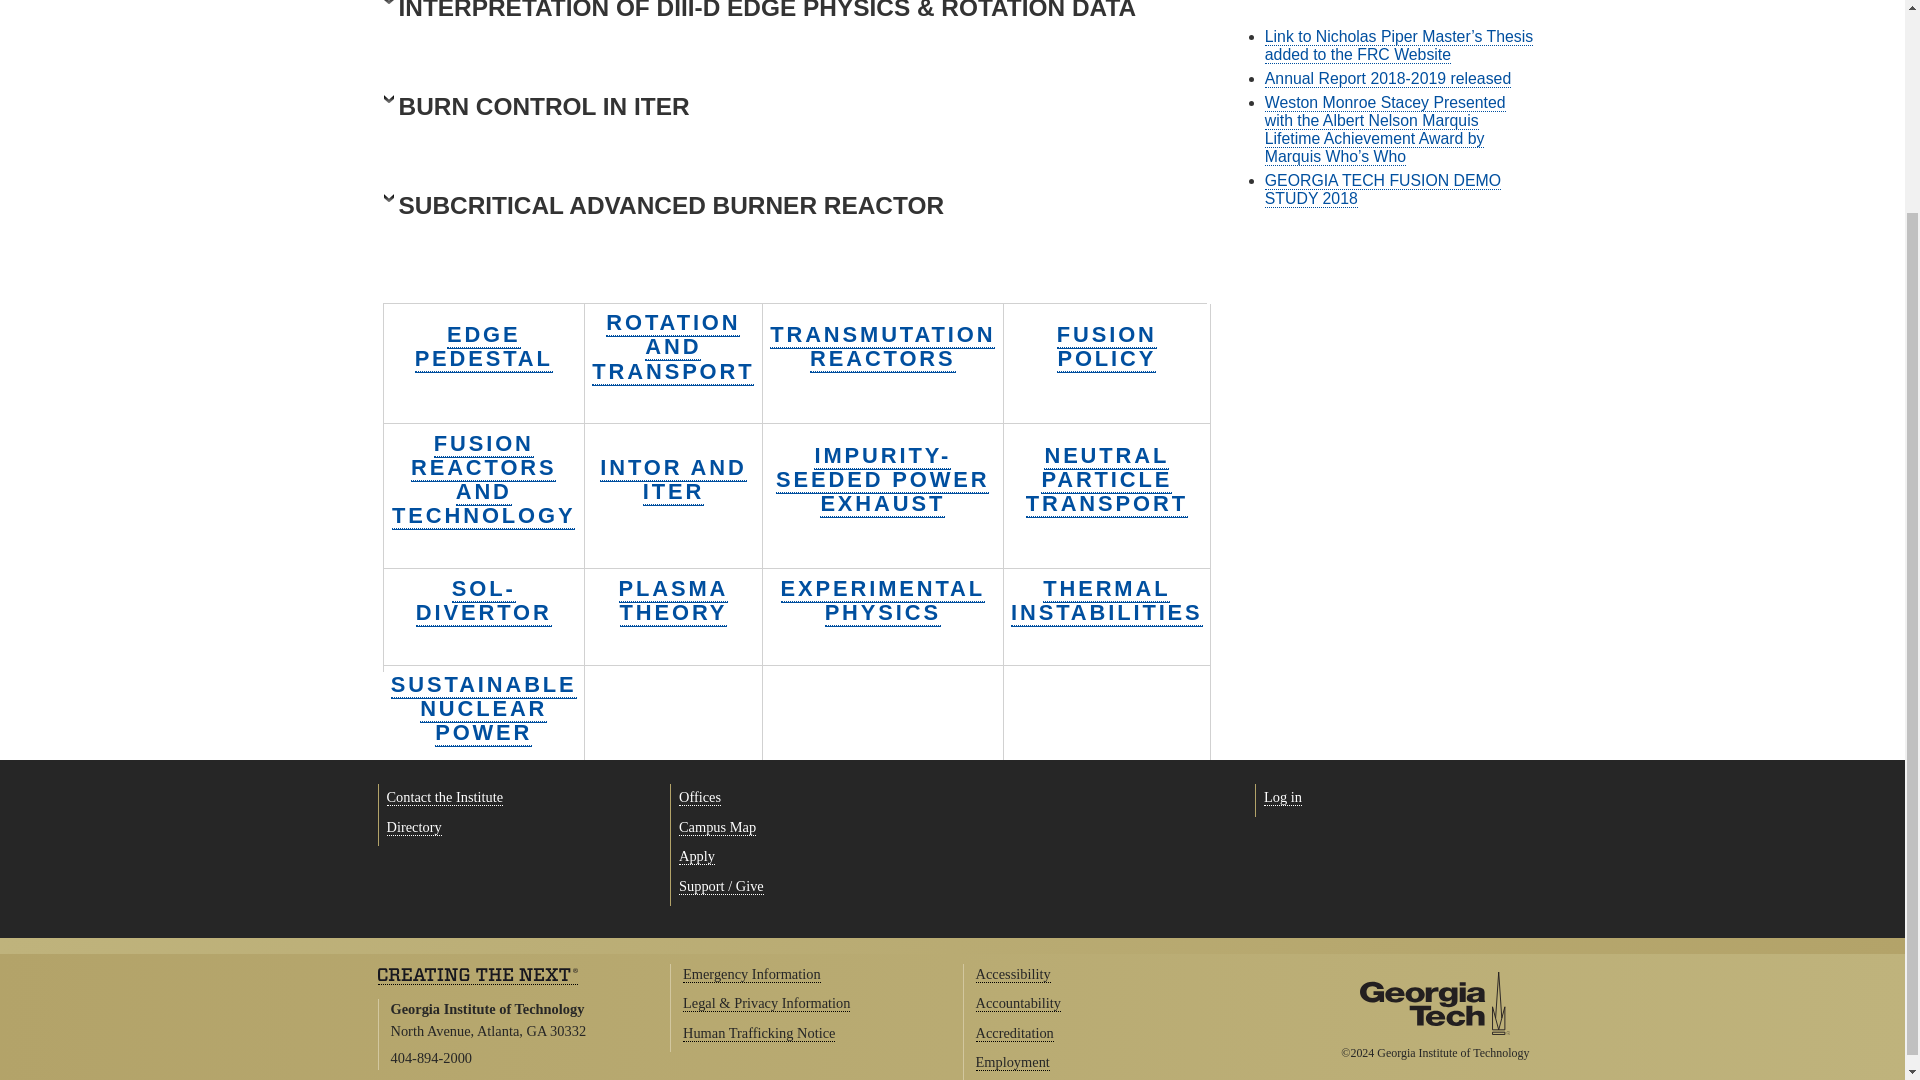 This screenshot has width=1920, height=1080. Describe the element at coordinates (1107, 346) in the screenshot. I see `FUSION POLICY` at that location.